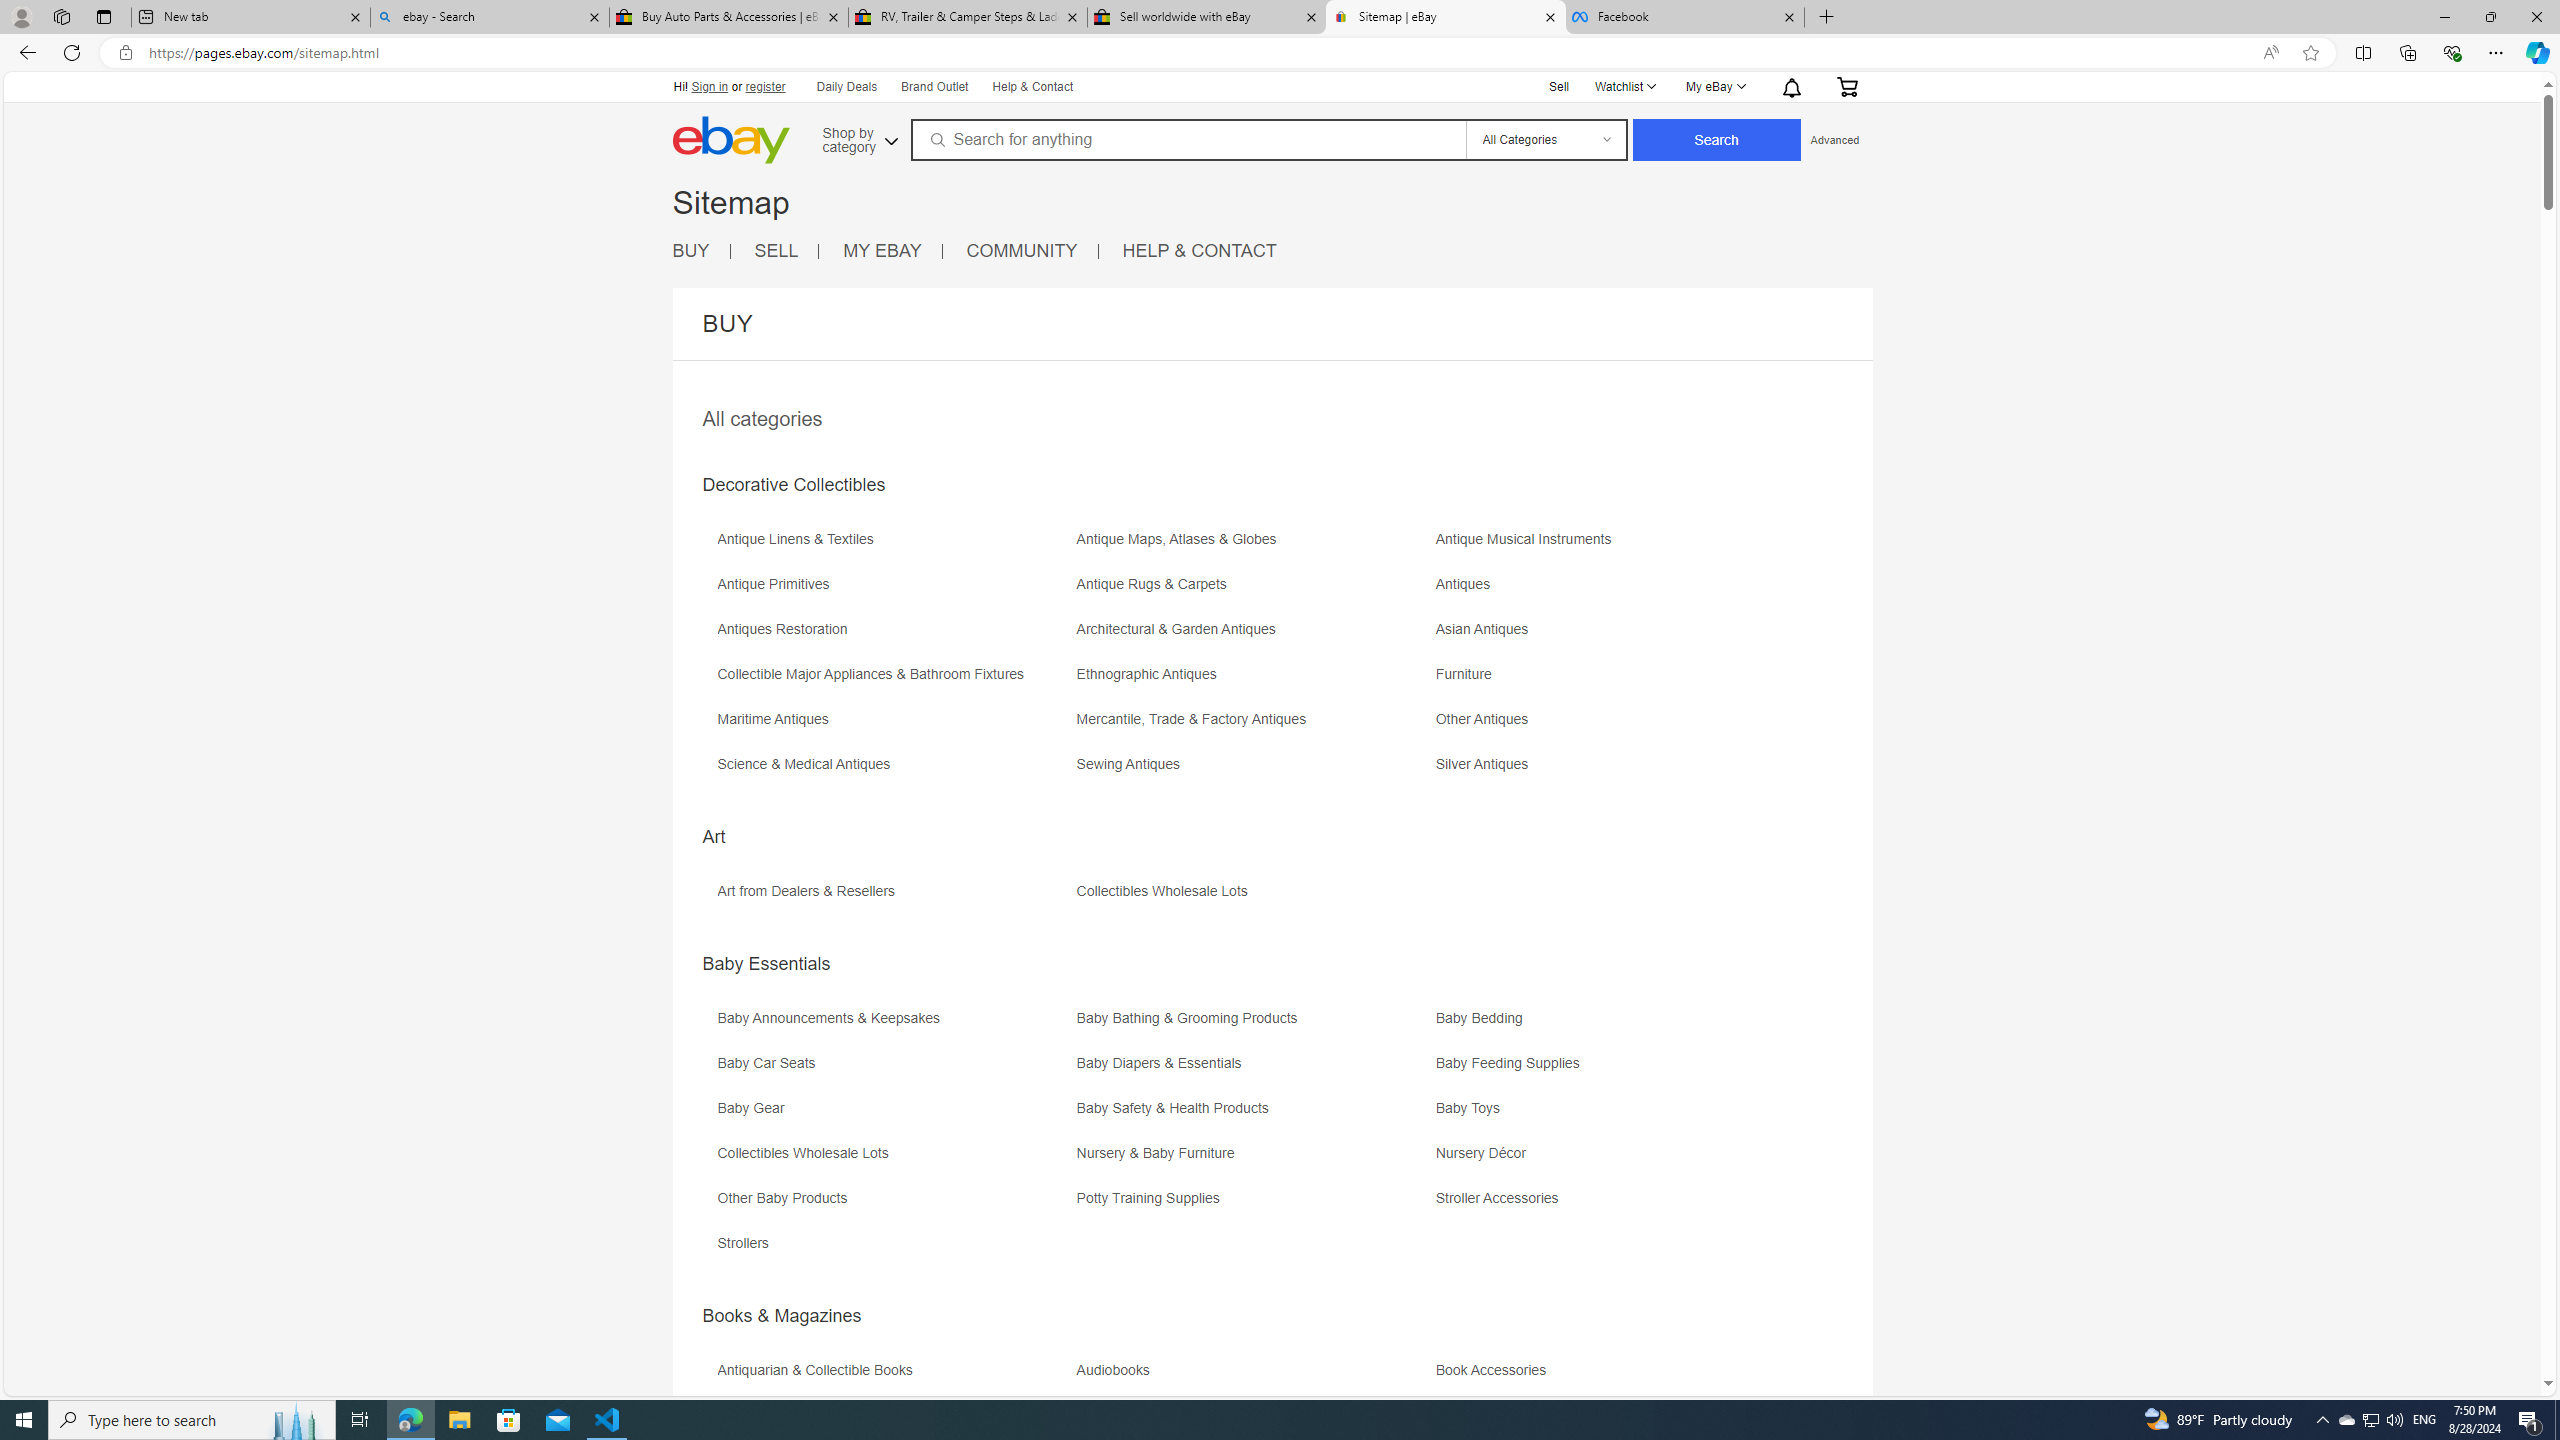 This screenshot has height=1440, width=2560. Describe the element at coordinates (1253, 1070) in the screenshot. I see `Baby Diapers & Essentials` at that location.